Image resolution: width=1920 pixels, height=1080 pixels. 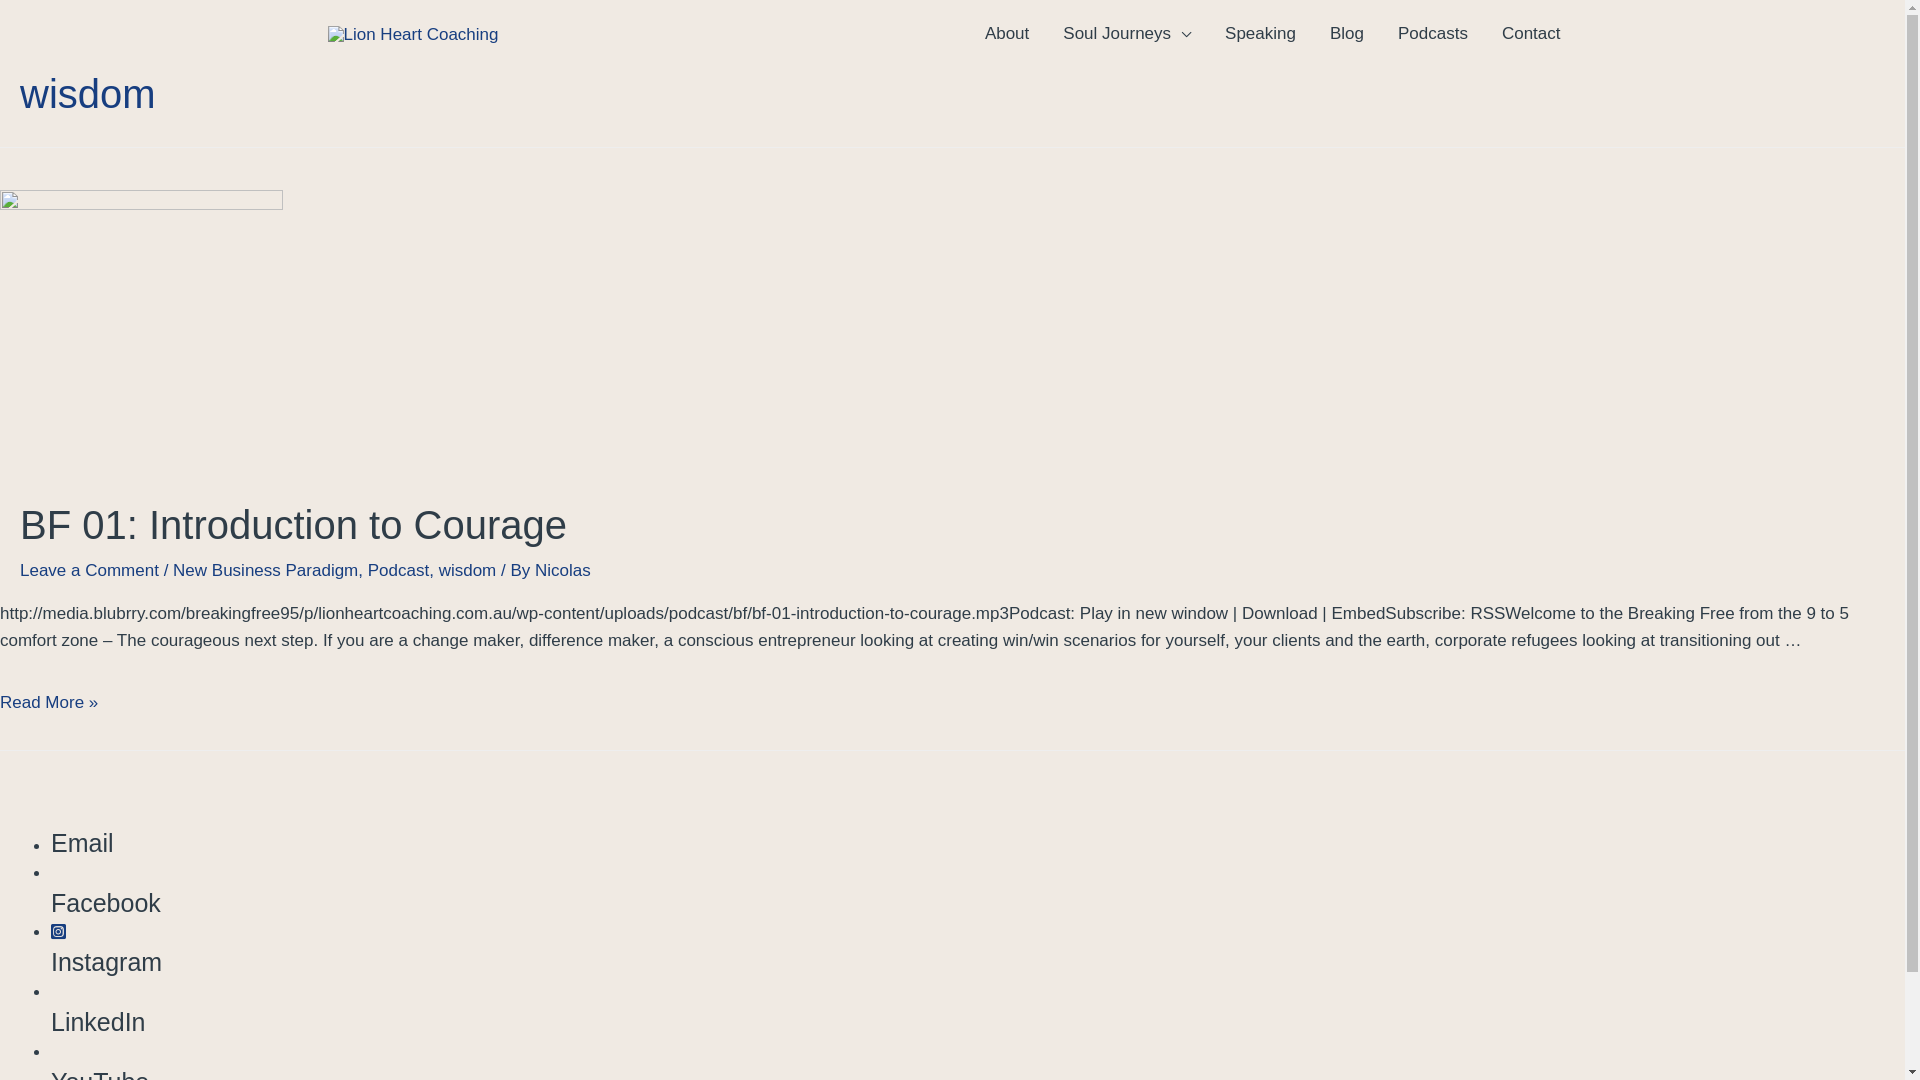 I want to click on wisdom, so click(x=468, y=570).